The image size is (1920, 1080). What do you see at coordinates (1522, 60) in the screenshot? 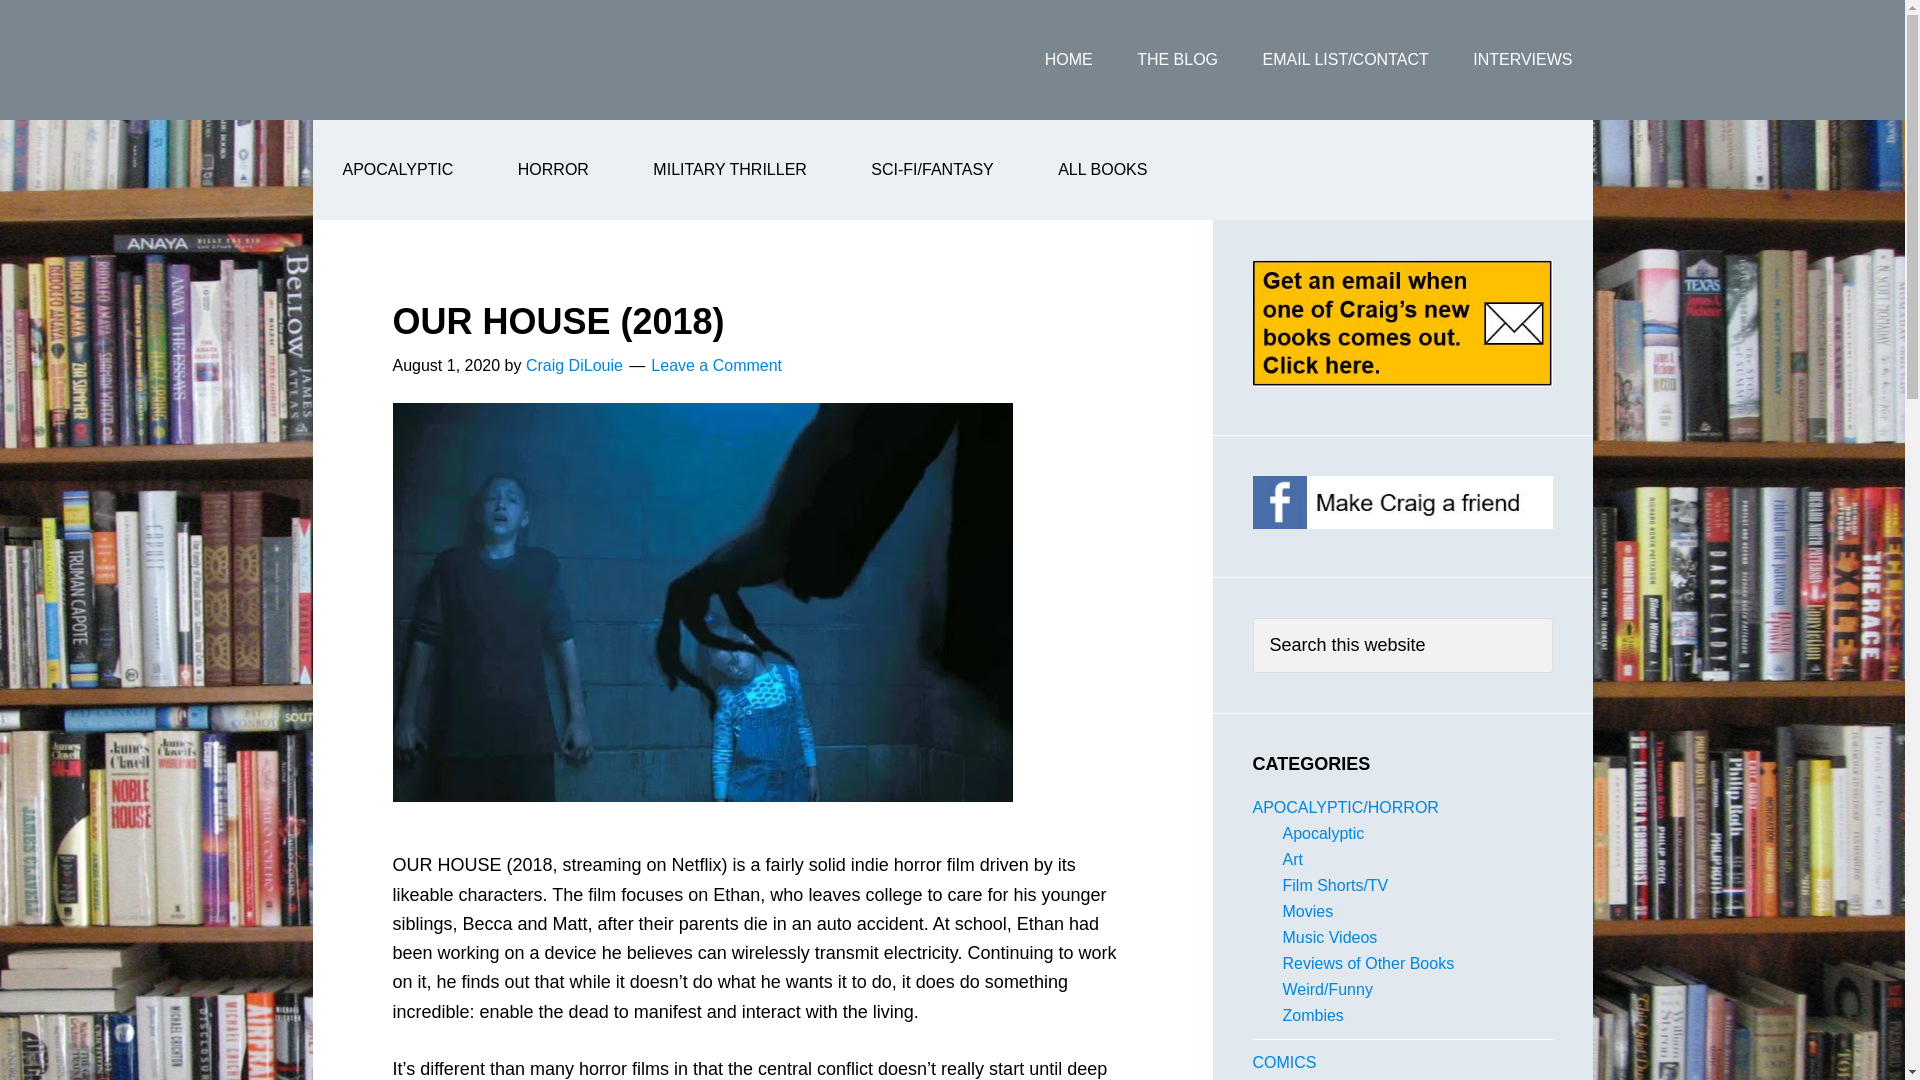
I see `INTERVIEWS` at bounding box center [1522, 60].